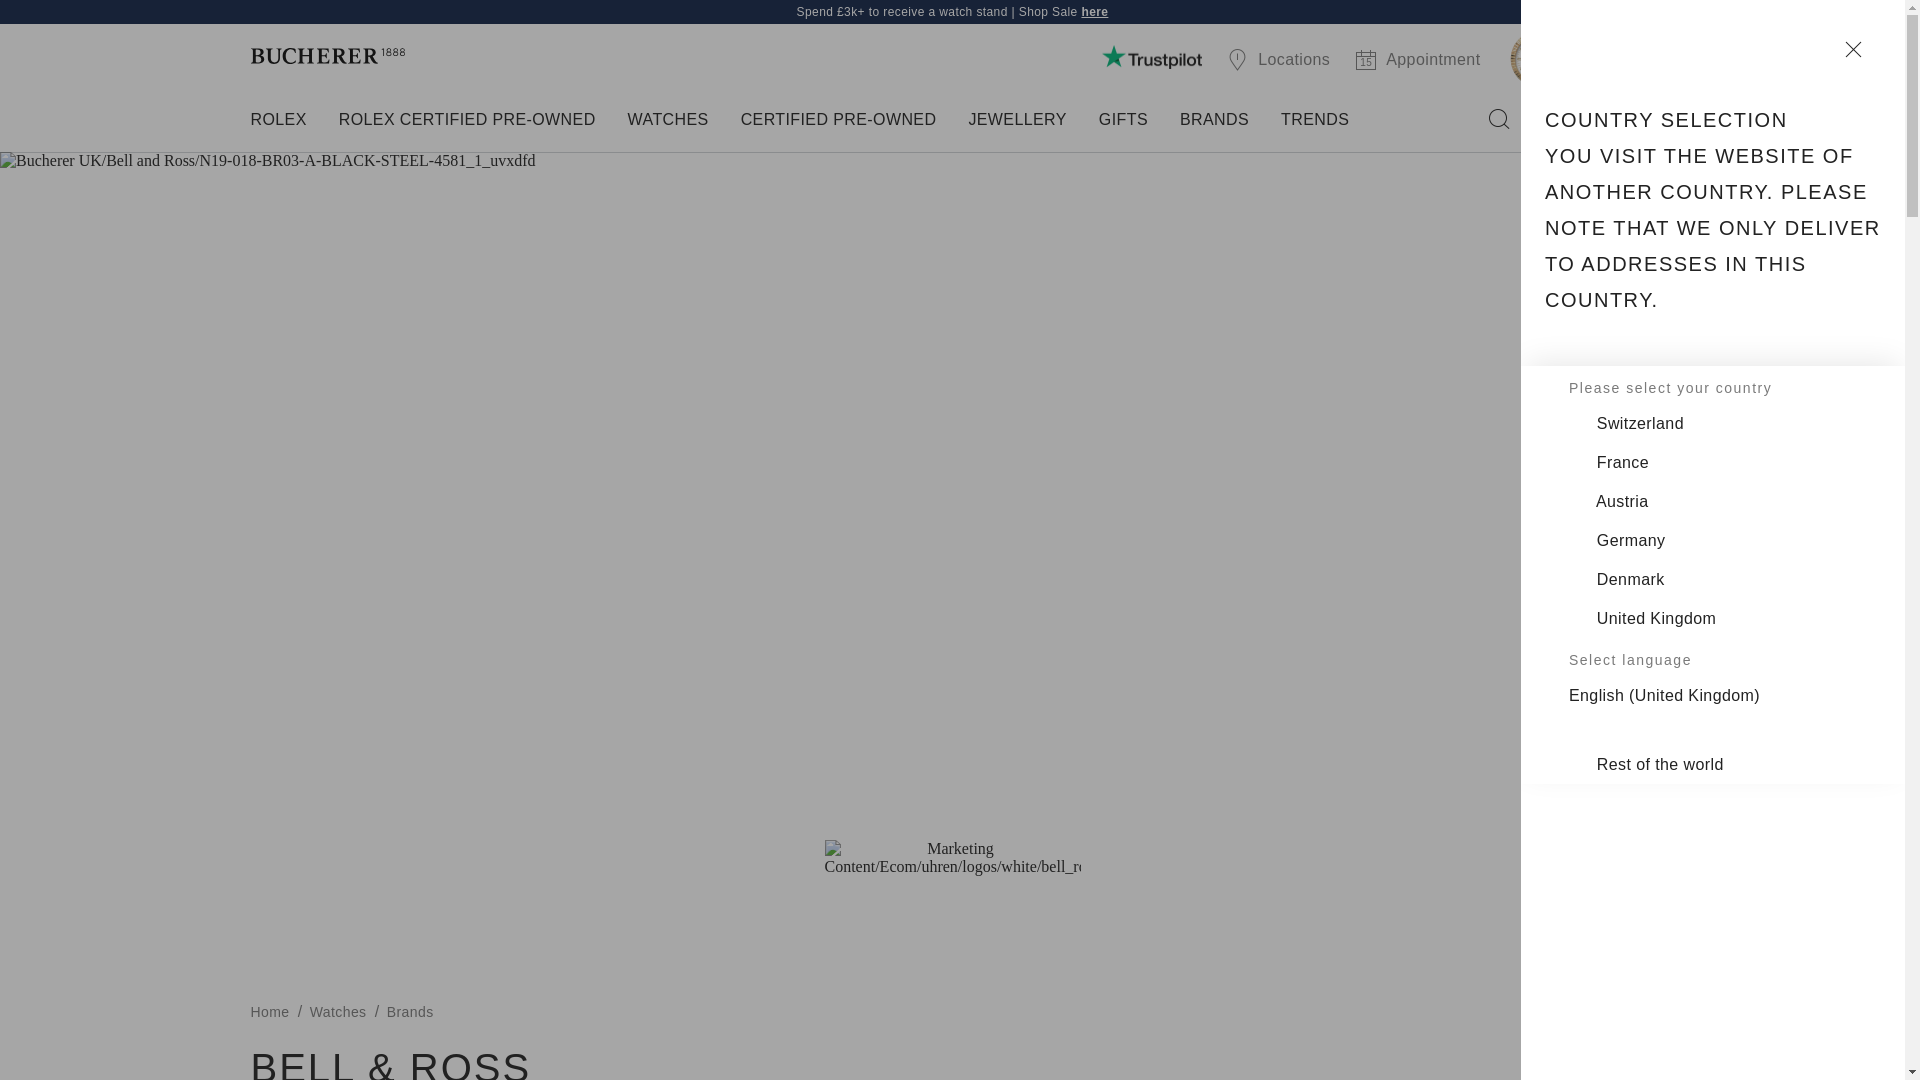  What do you see at coordinates (278, 120) in the screenshot?
I see `ROLEX` at bounding box center [278, 120].